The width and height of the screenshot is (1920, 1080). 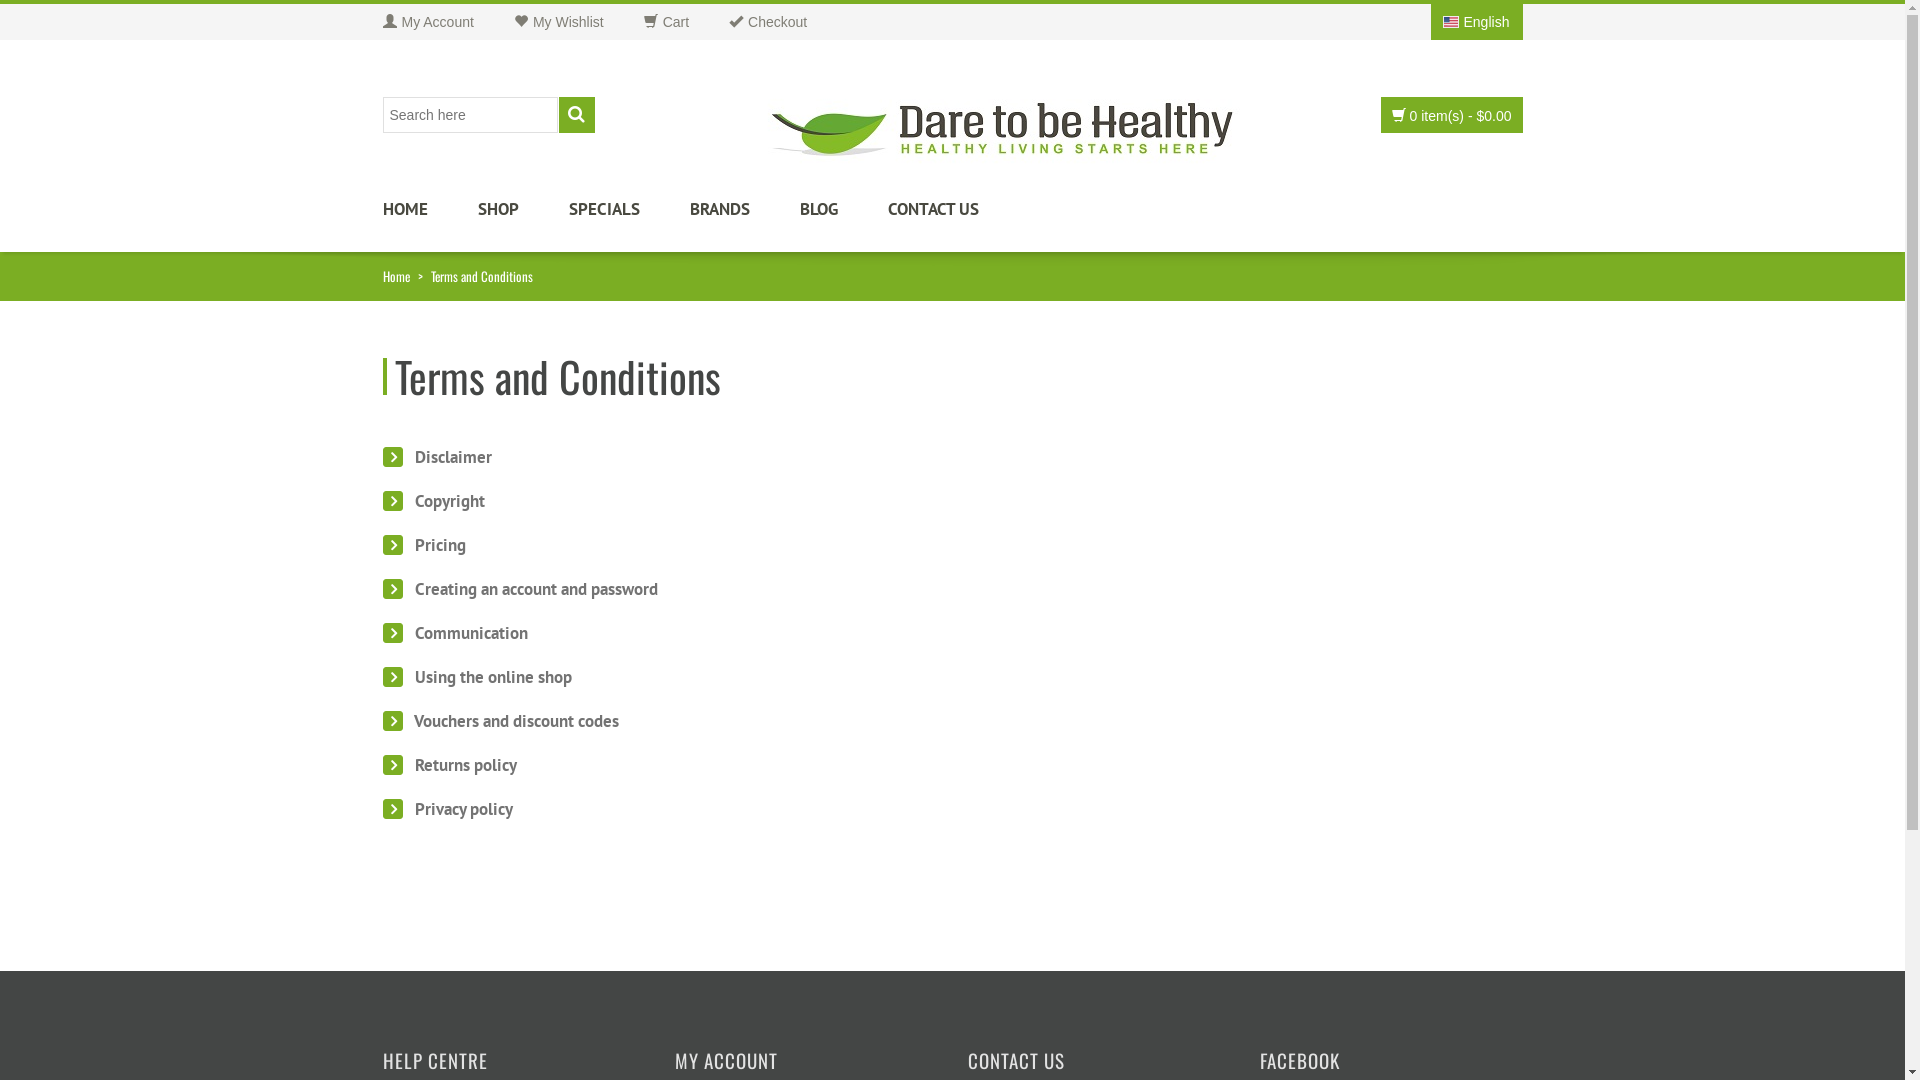 What do you see at coordinates (430, 218) in the screenshot?
I see `HOME` at bounding box center [430, 218].